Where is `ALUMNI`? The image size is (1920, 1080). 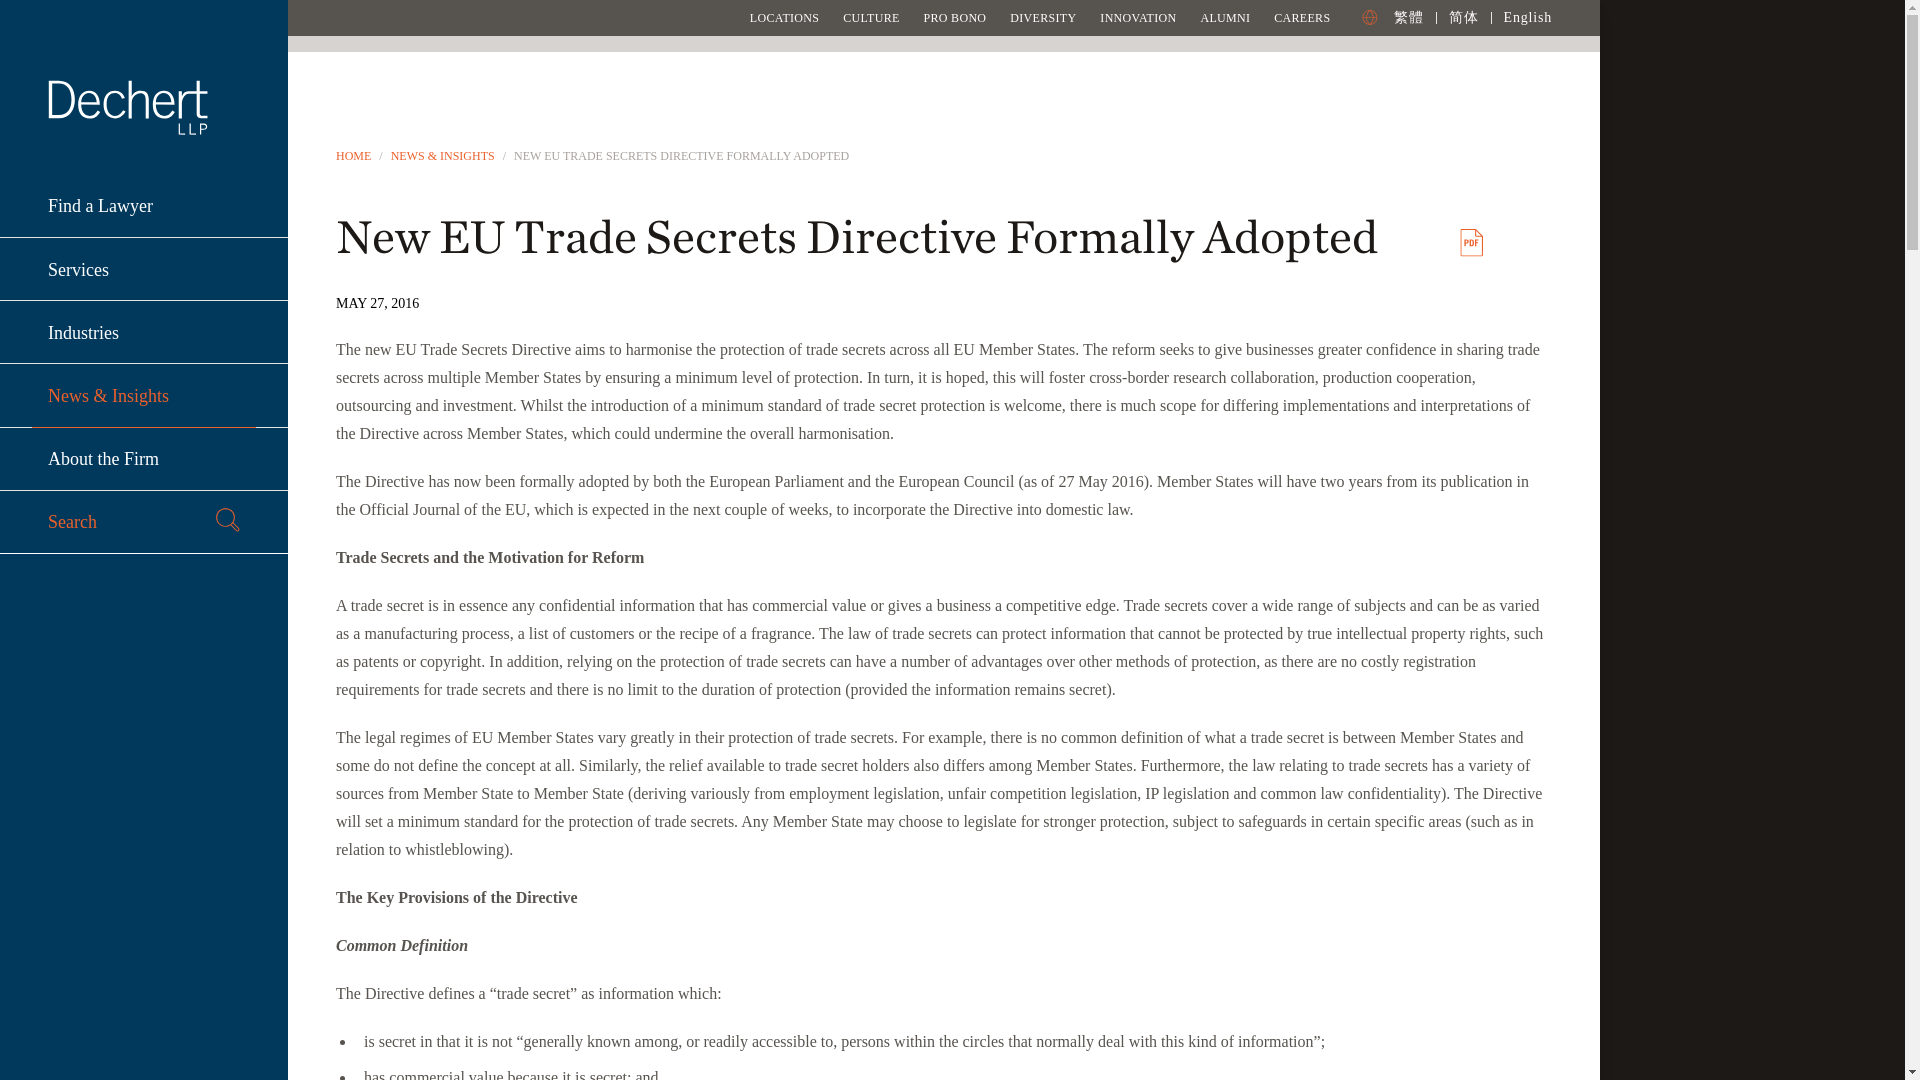
ALUMNI is located at coordinates (1224, 17).